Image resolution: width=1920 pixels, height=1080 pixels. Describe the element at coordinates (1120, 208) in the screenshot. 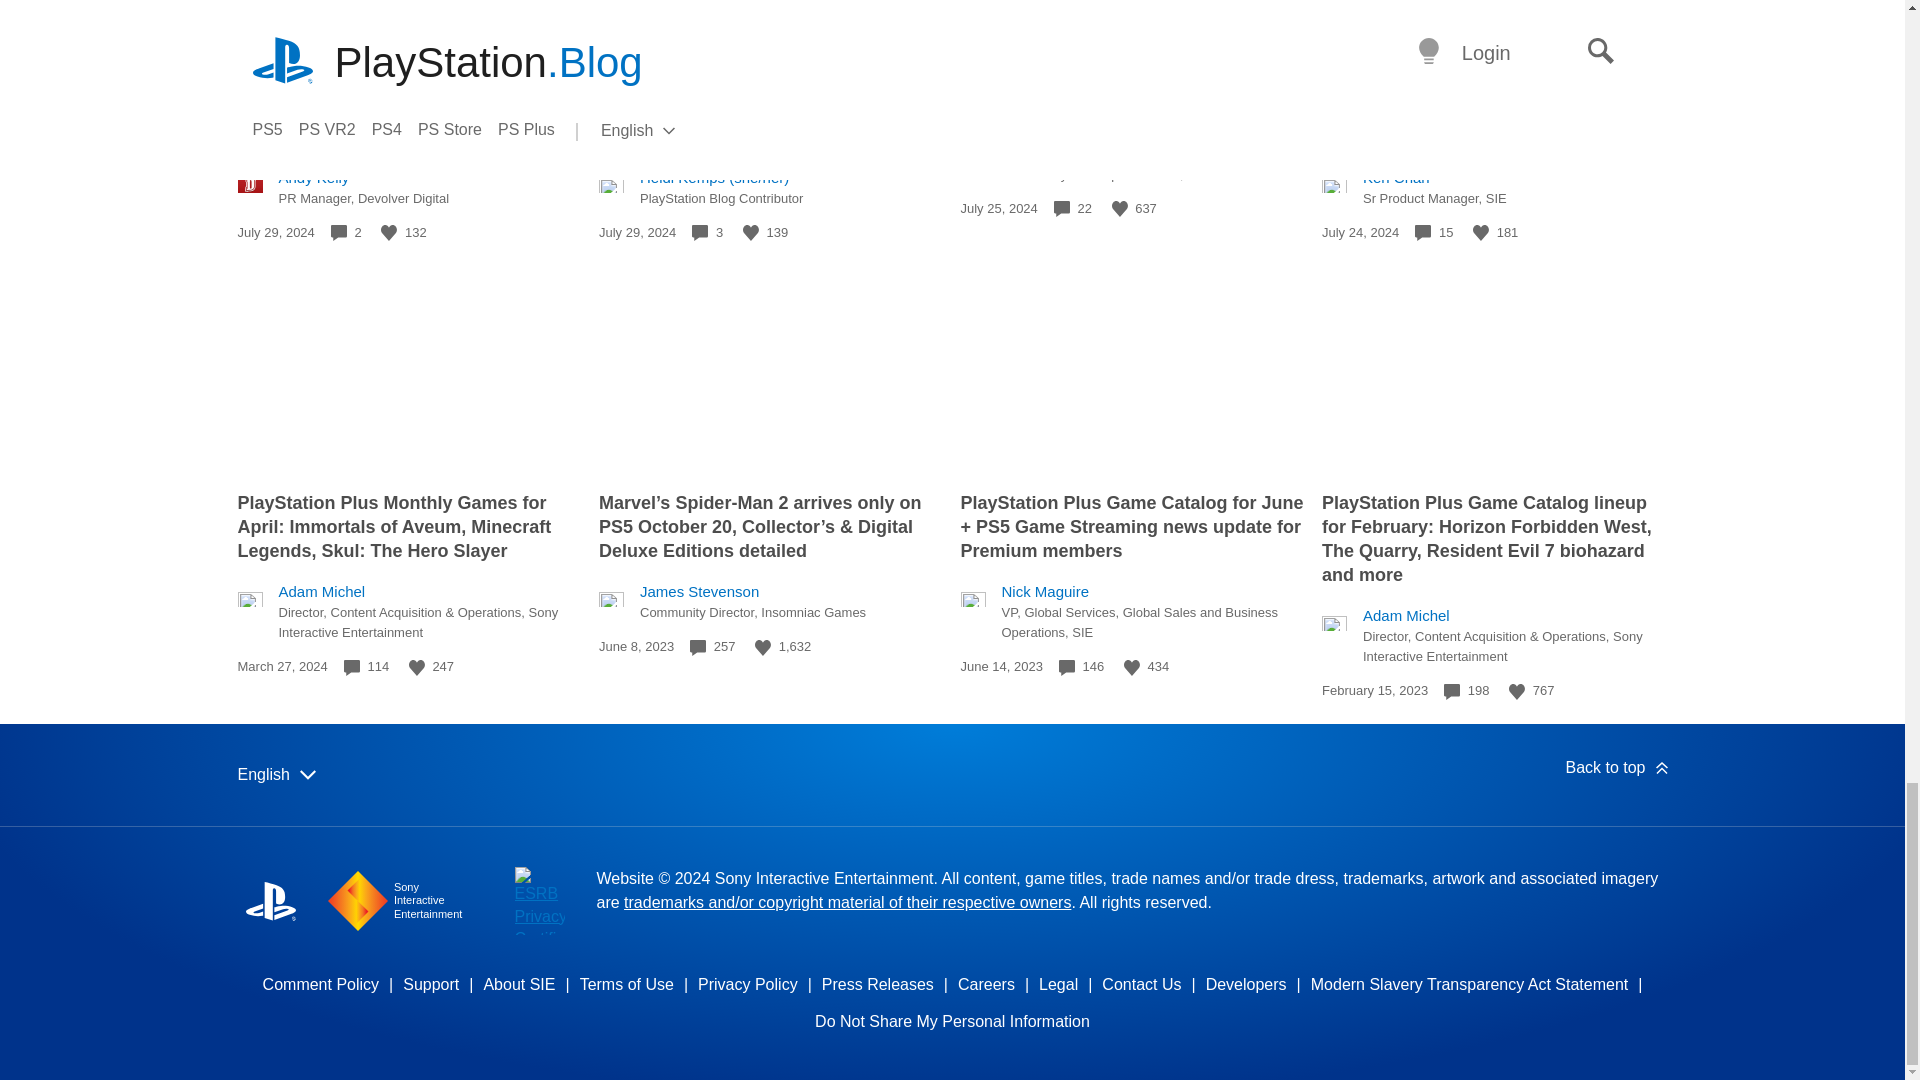

I see `Like this` at that location.